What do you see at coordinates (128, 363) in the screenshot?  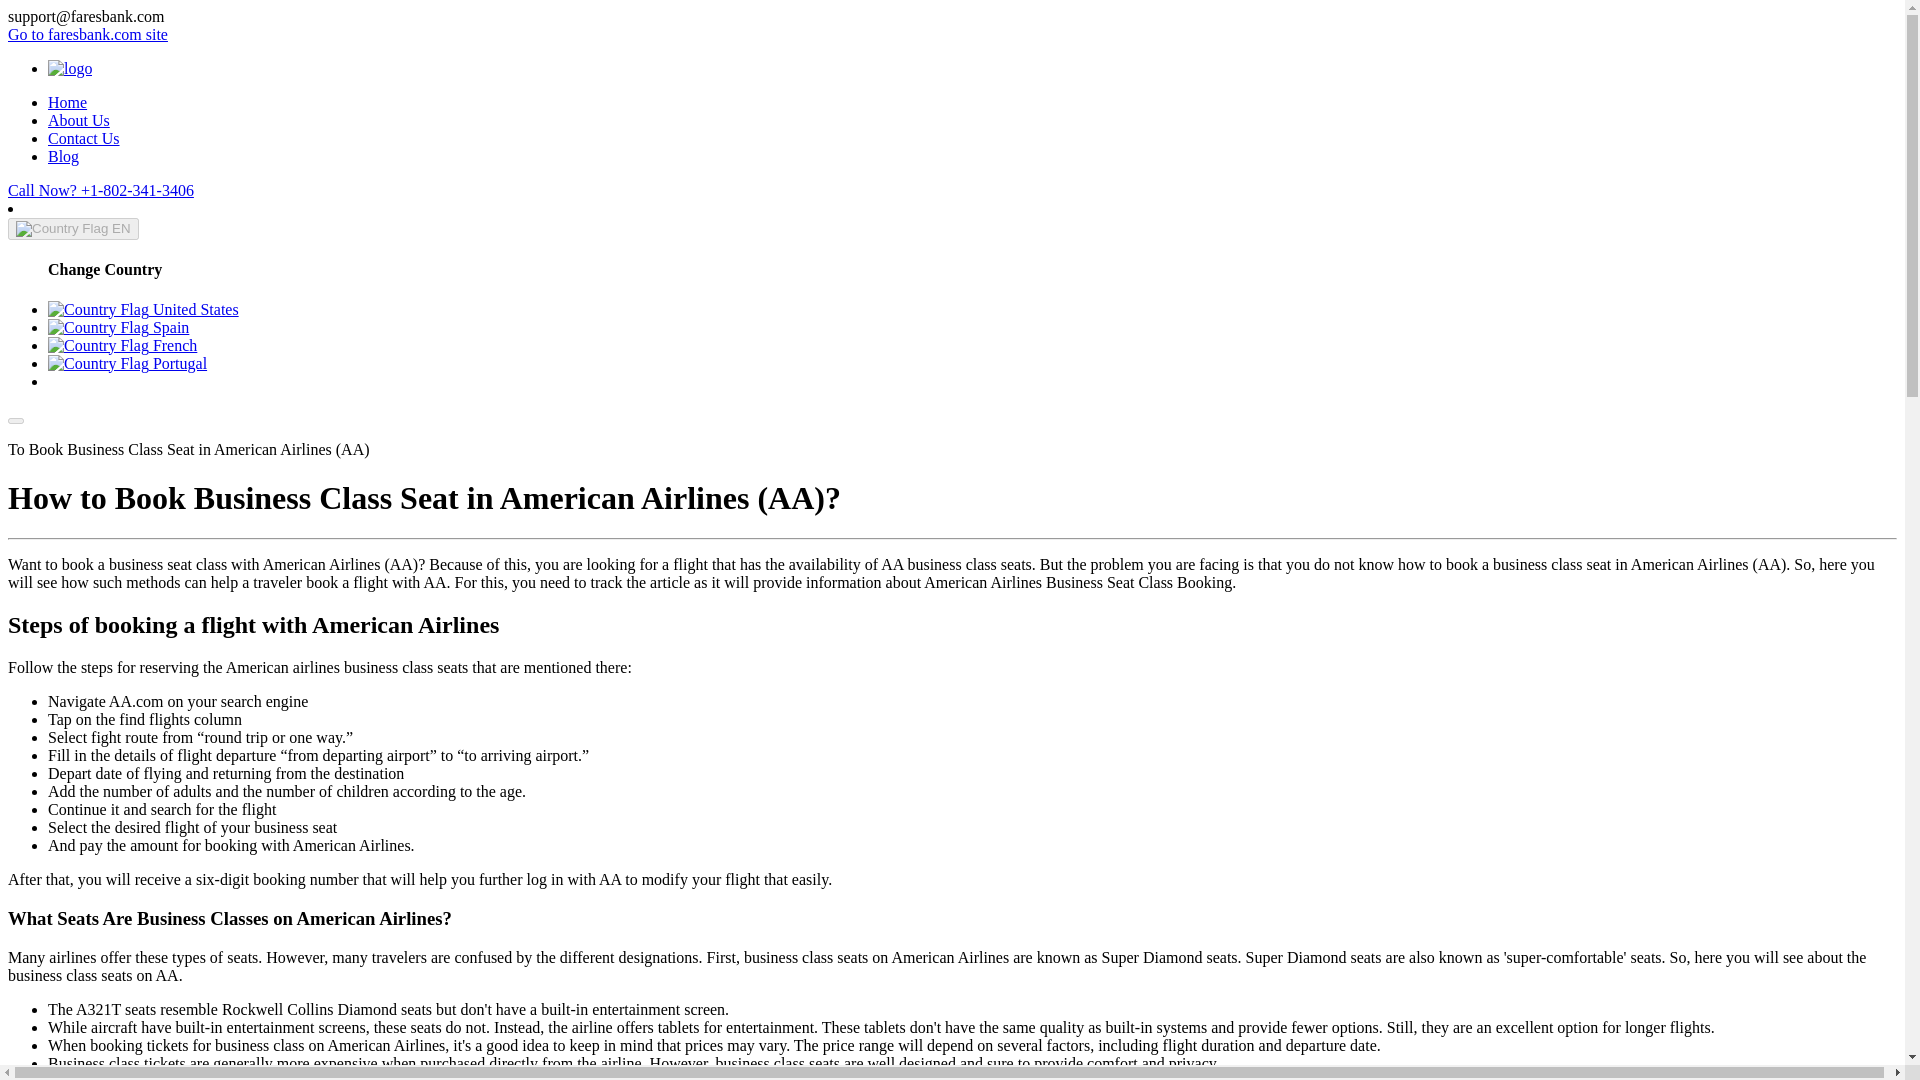 I see `Portugal` at bounding box center [128, 363].